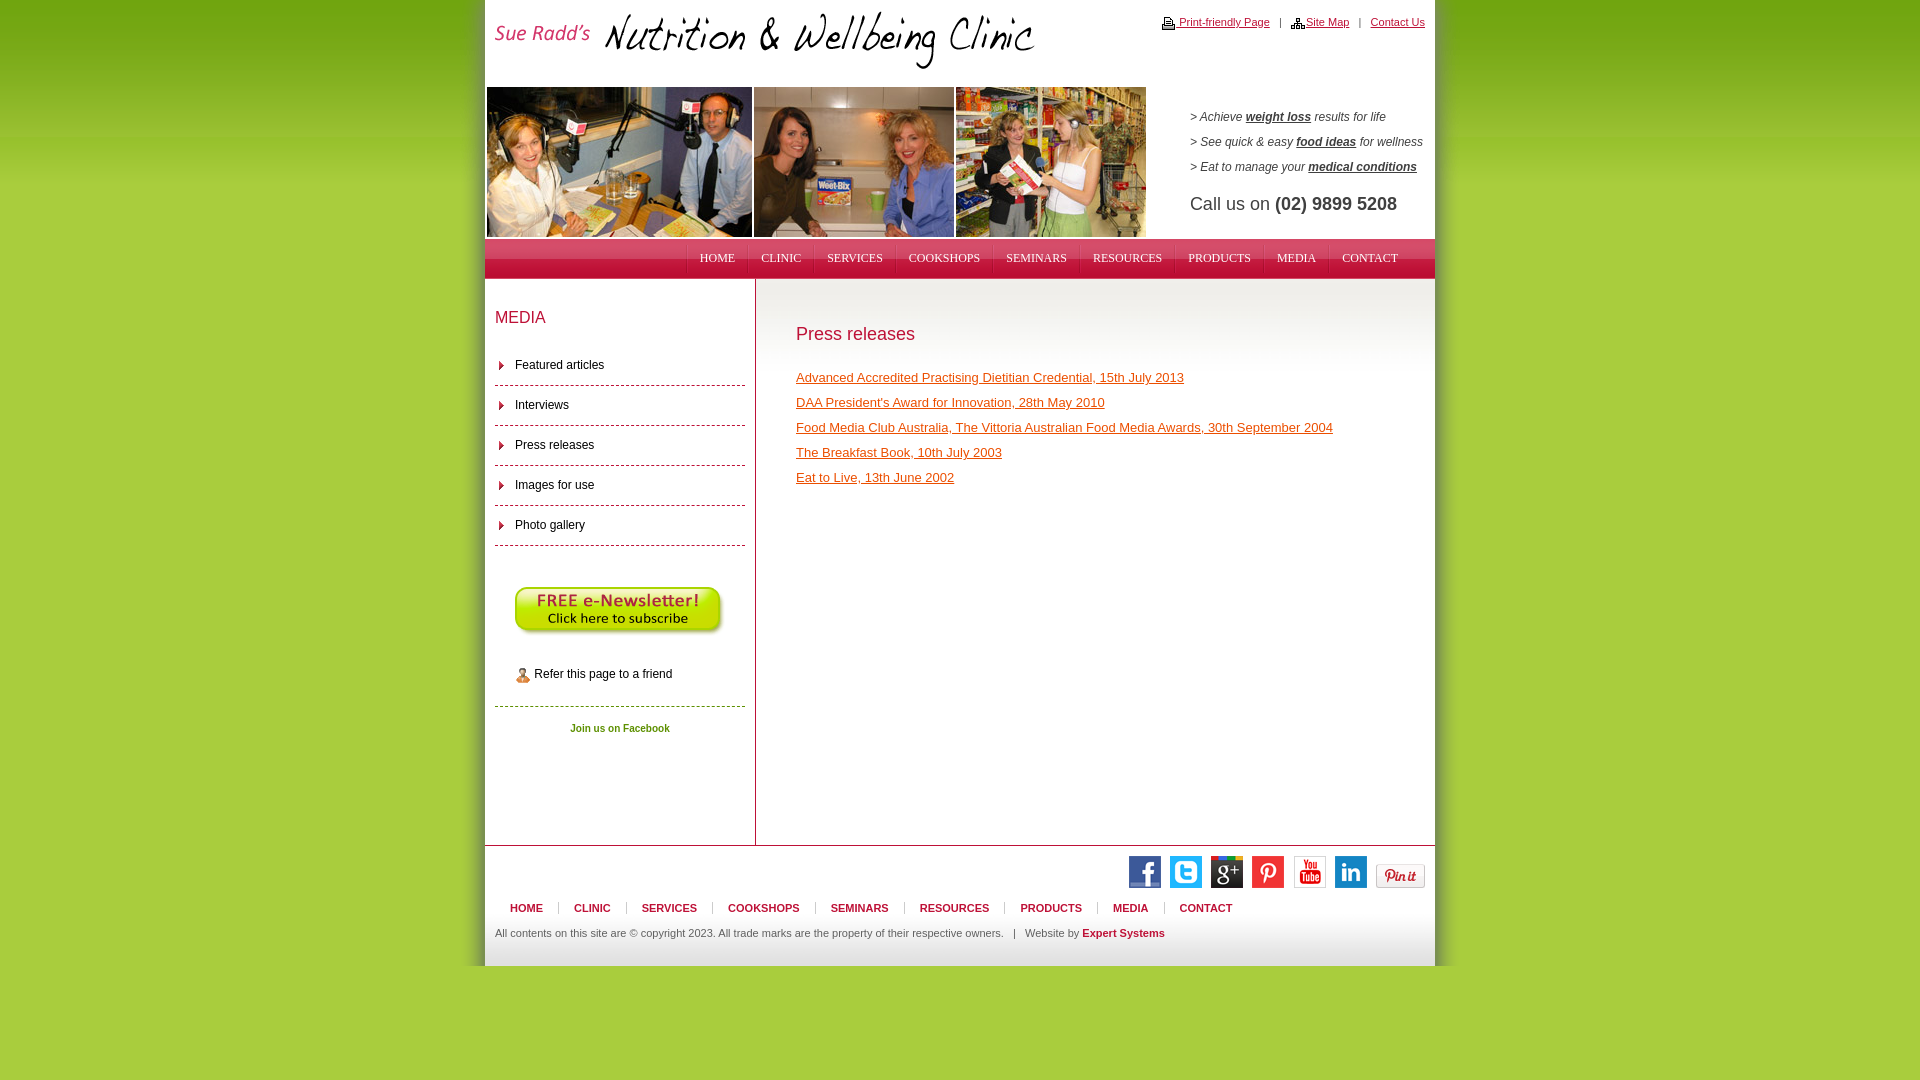  What do you see at coordinates (620, 526) in the screenshot?
I see `Photo gallery` at bounding box center [620, 526].